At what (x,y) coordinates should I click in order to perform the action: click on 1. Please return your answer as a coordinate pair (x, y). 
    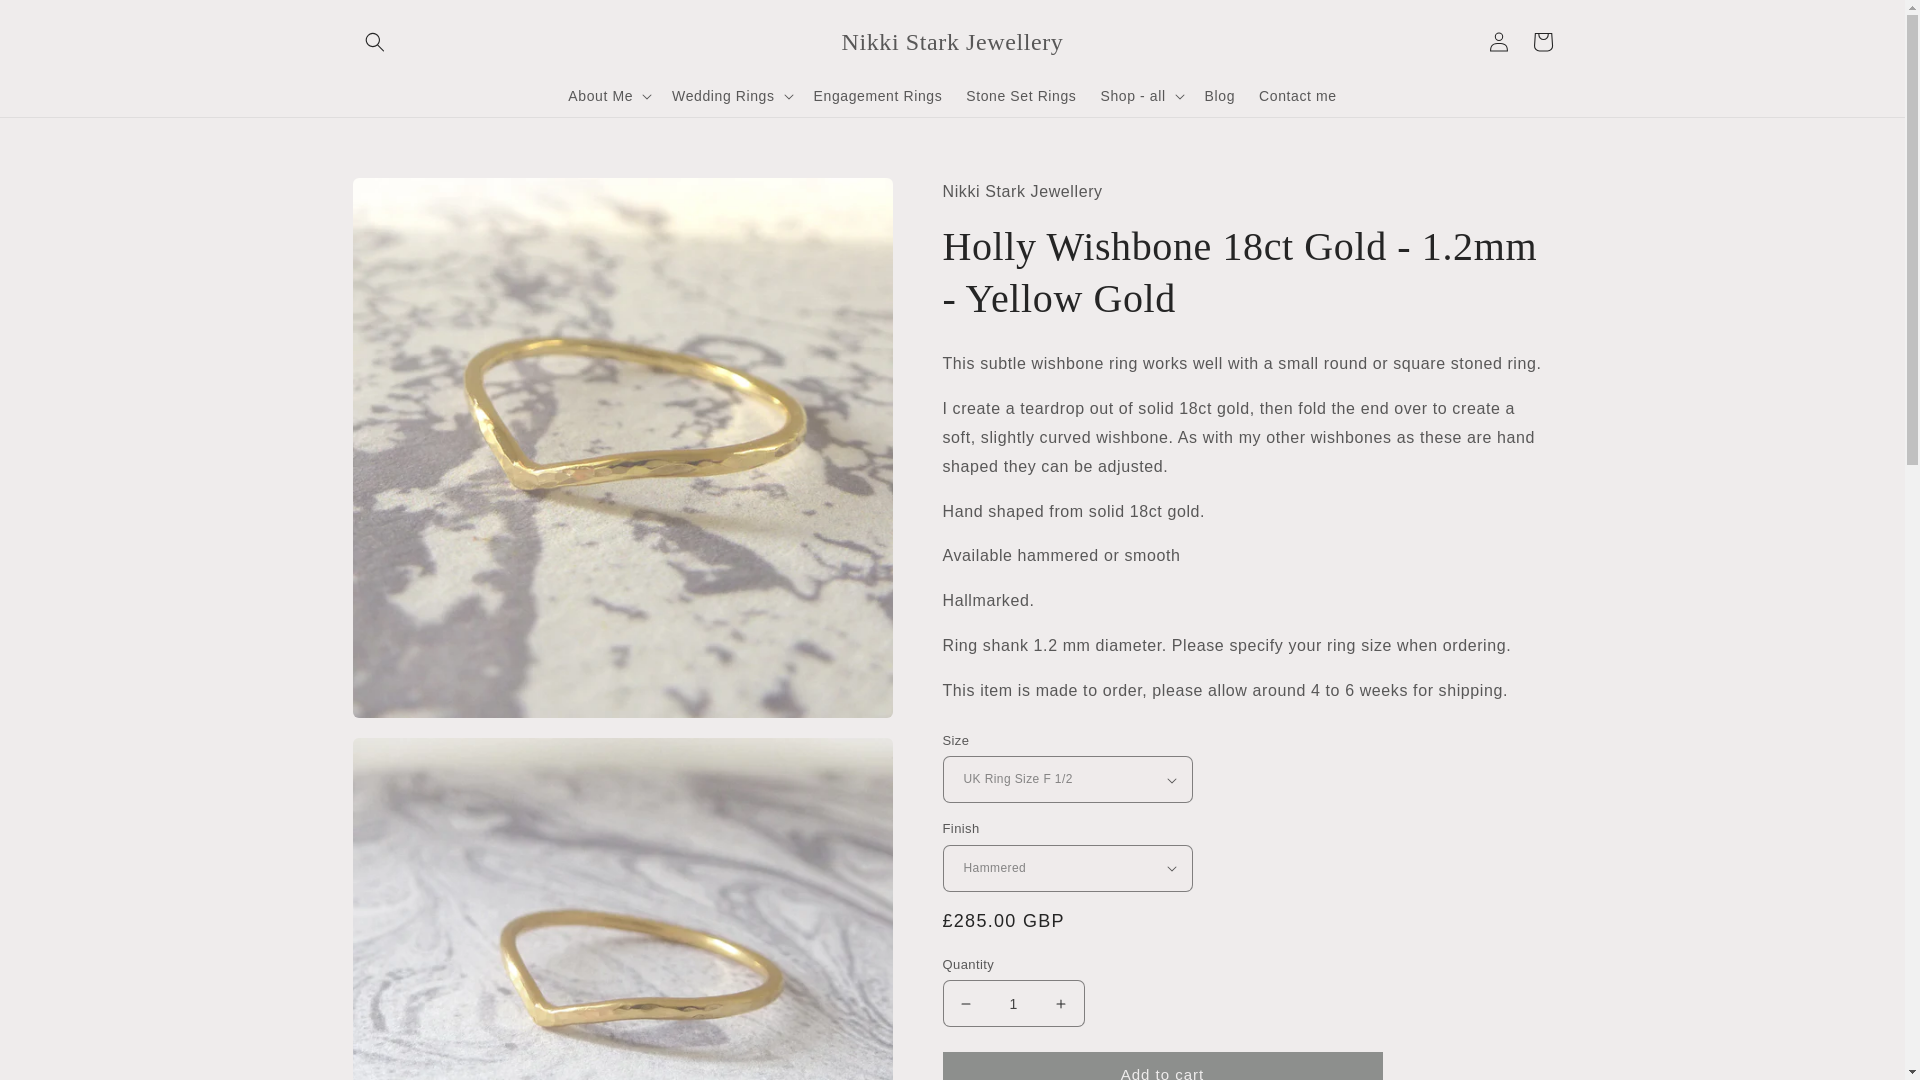
    Looking at the image, I should click on (1013, 1003).